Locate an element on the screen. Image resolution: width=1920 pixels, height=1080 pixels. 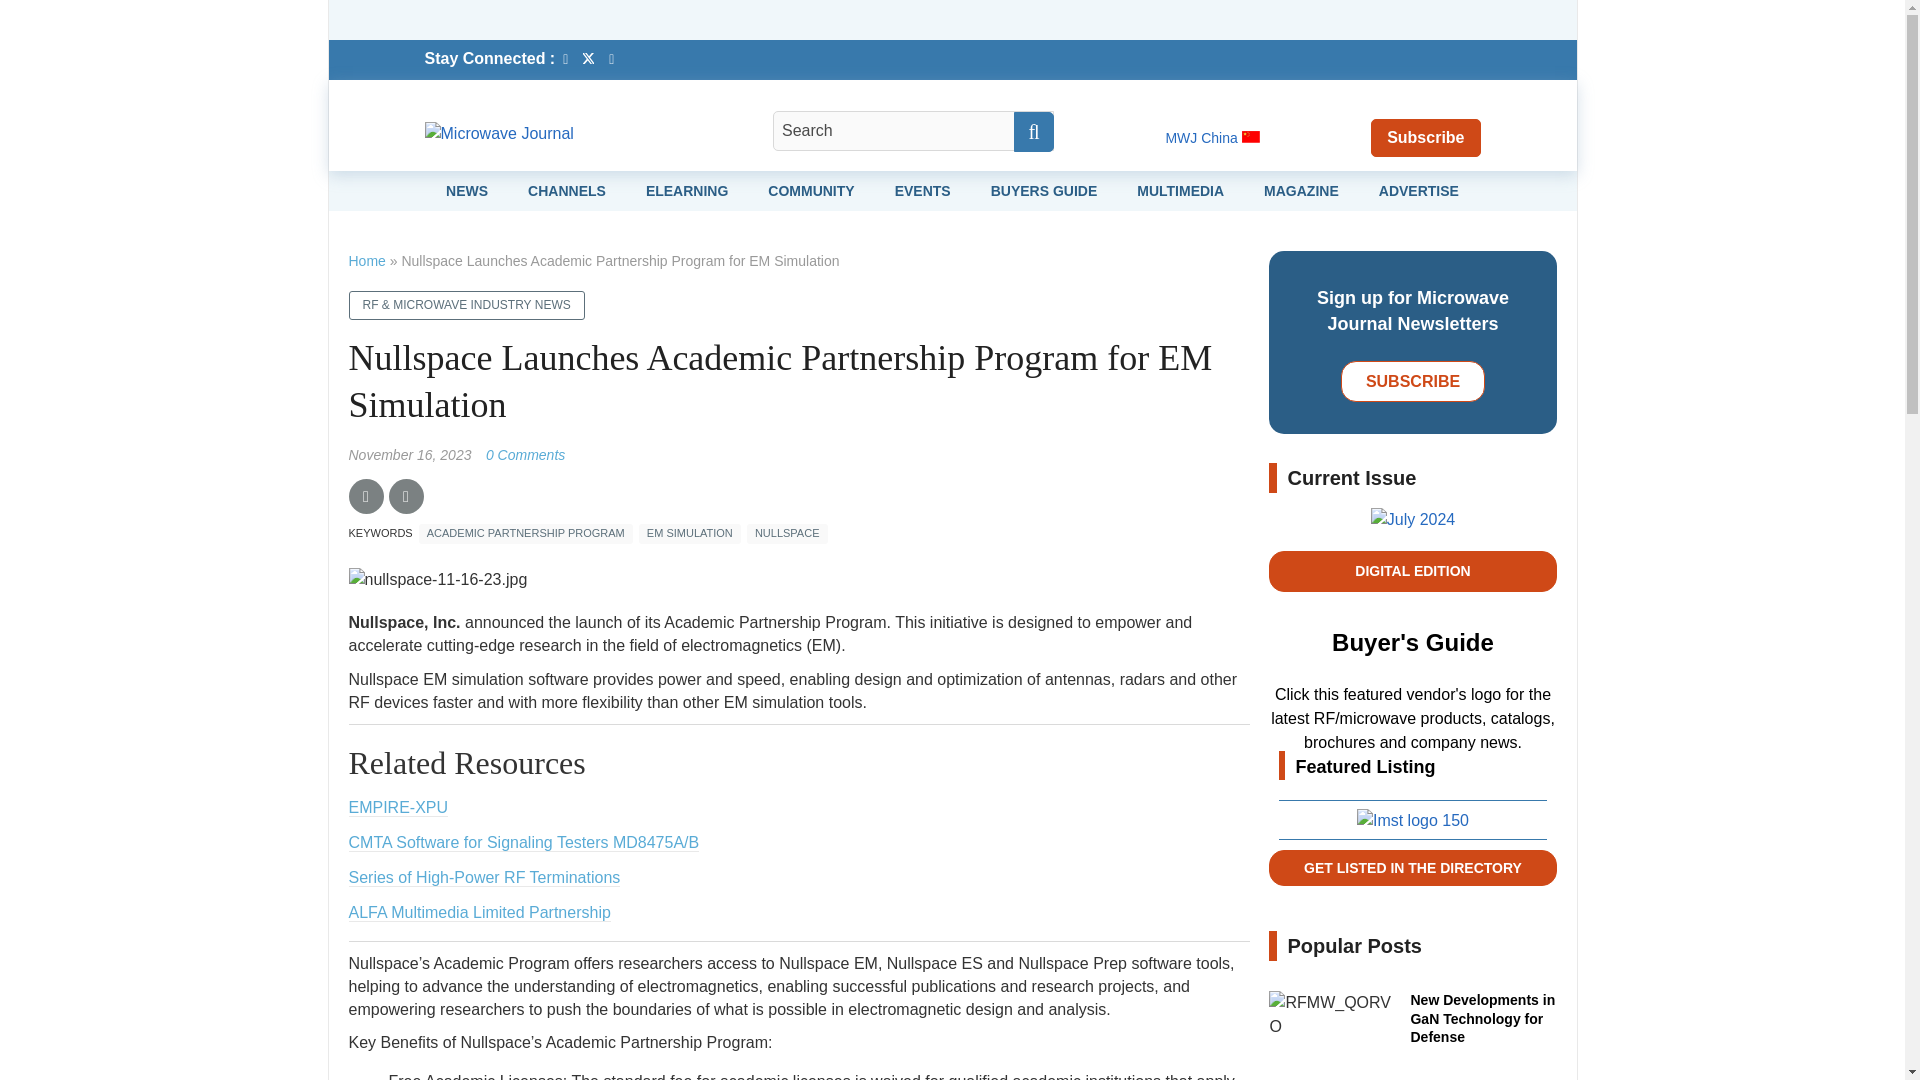
NEWS is located at coordinates (466, 190).